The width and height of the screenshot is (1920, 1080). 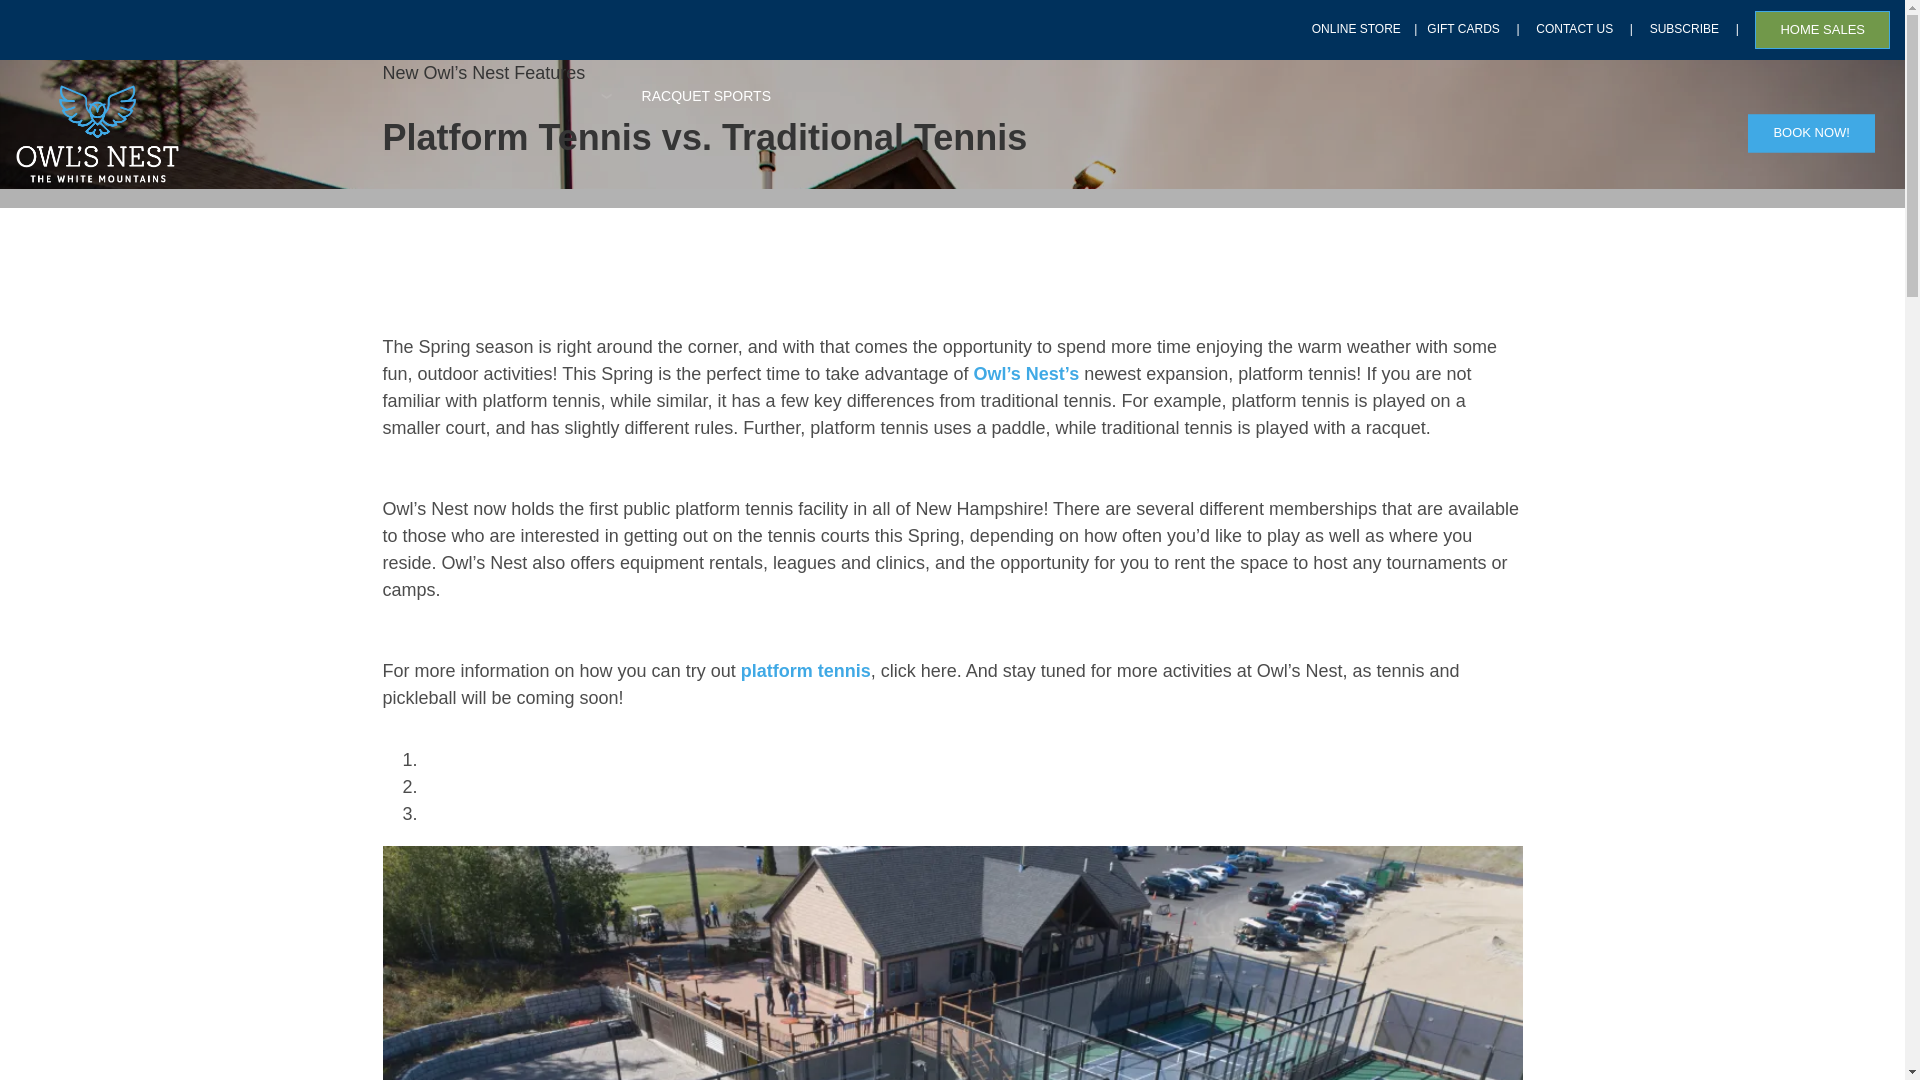 What do you see at coordinates (1356, 28) in the screenshot?
I see `ONLINE STORE` at bounding box center [1356, 28].